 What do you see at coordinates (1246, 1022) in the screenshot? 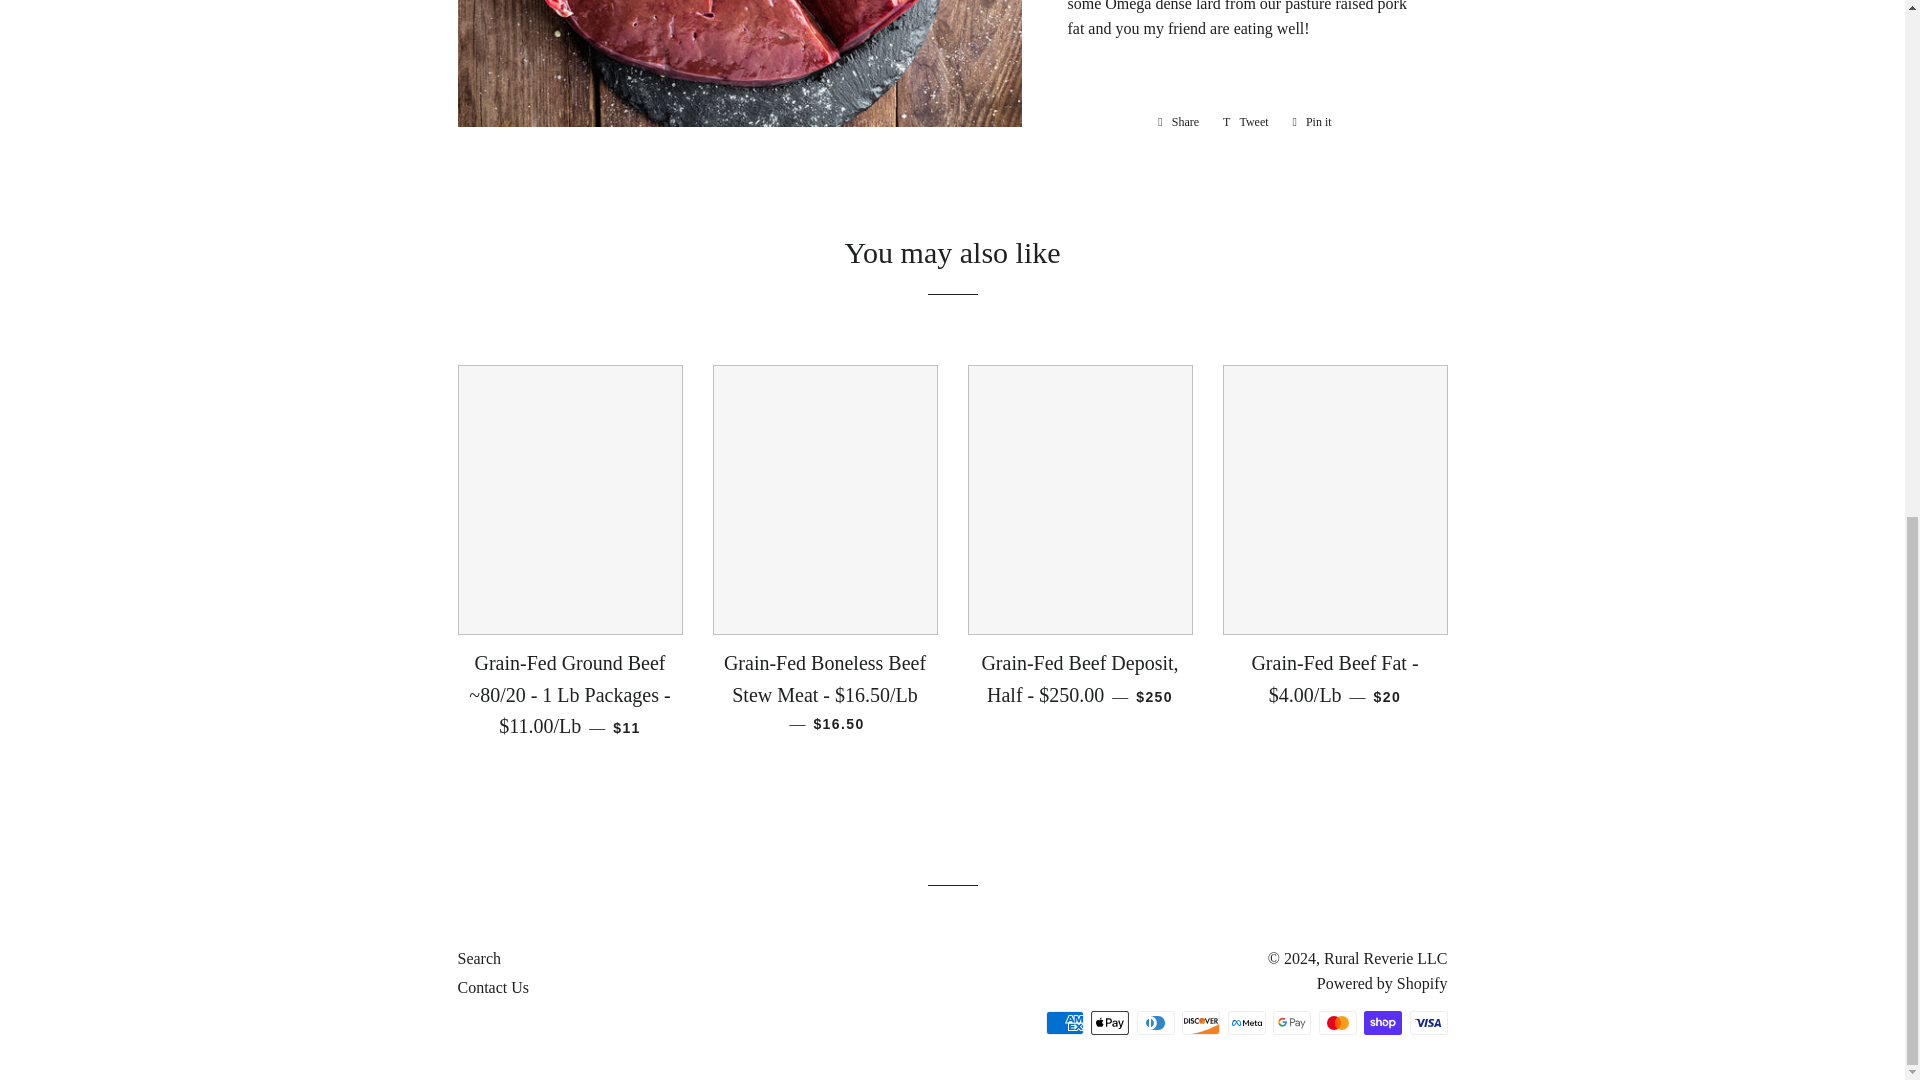
I see `Meta Pay` at bounding box center [1246, 1022].